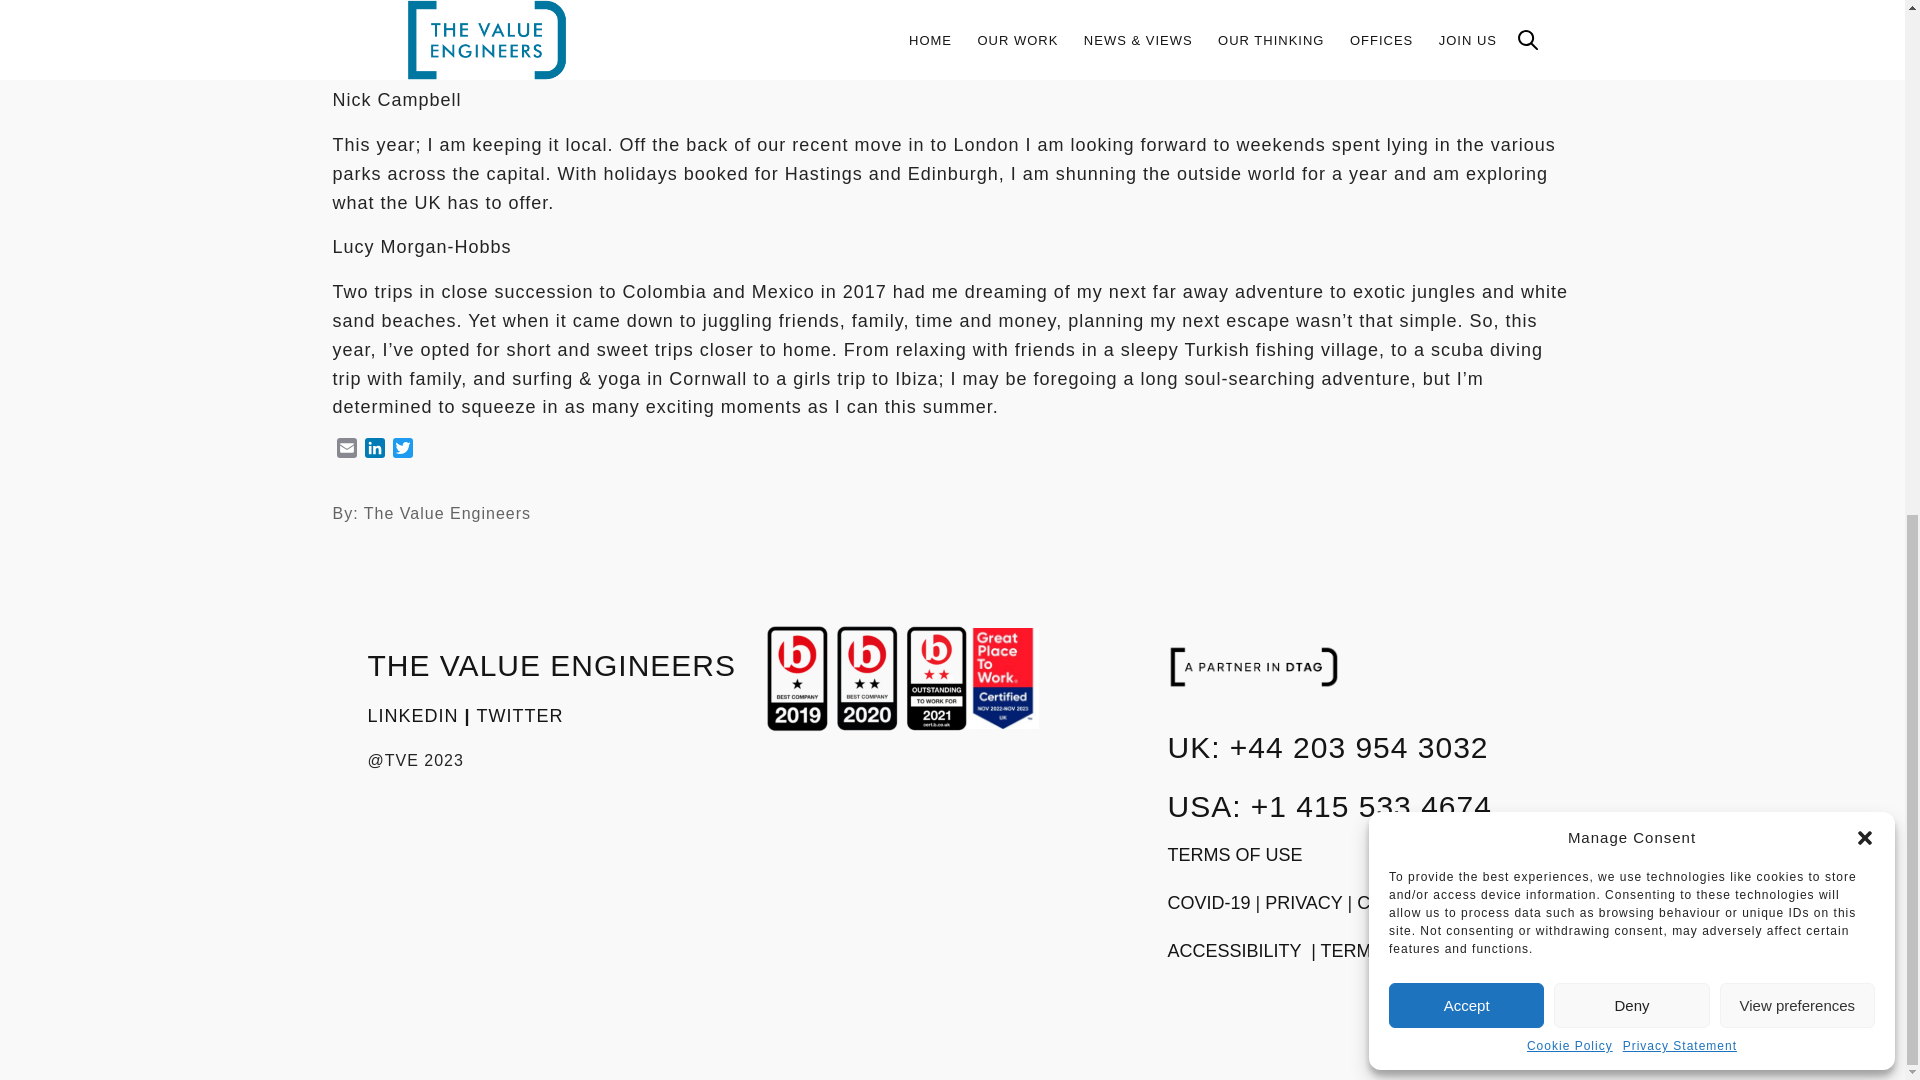  I want to click on Twitter, so click(402, 450).